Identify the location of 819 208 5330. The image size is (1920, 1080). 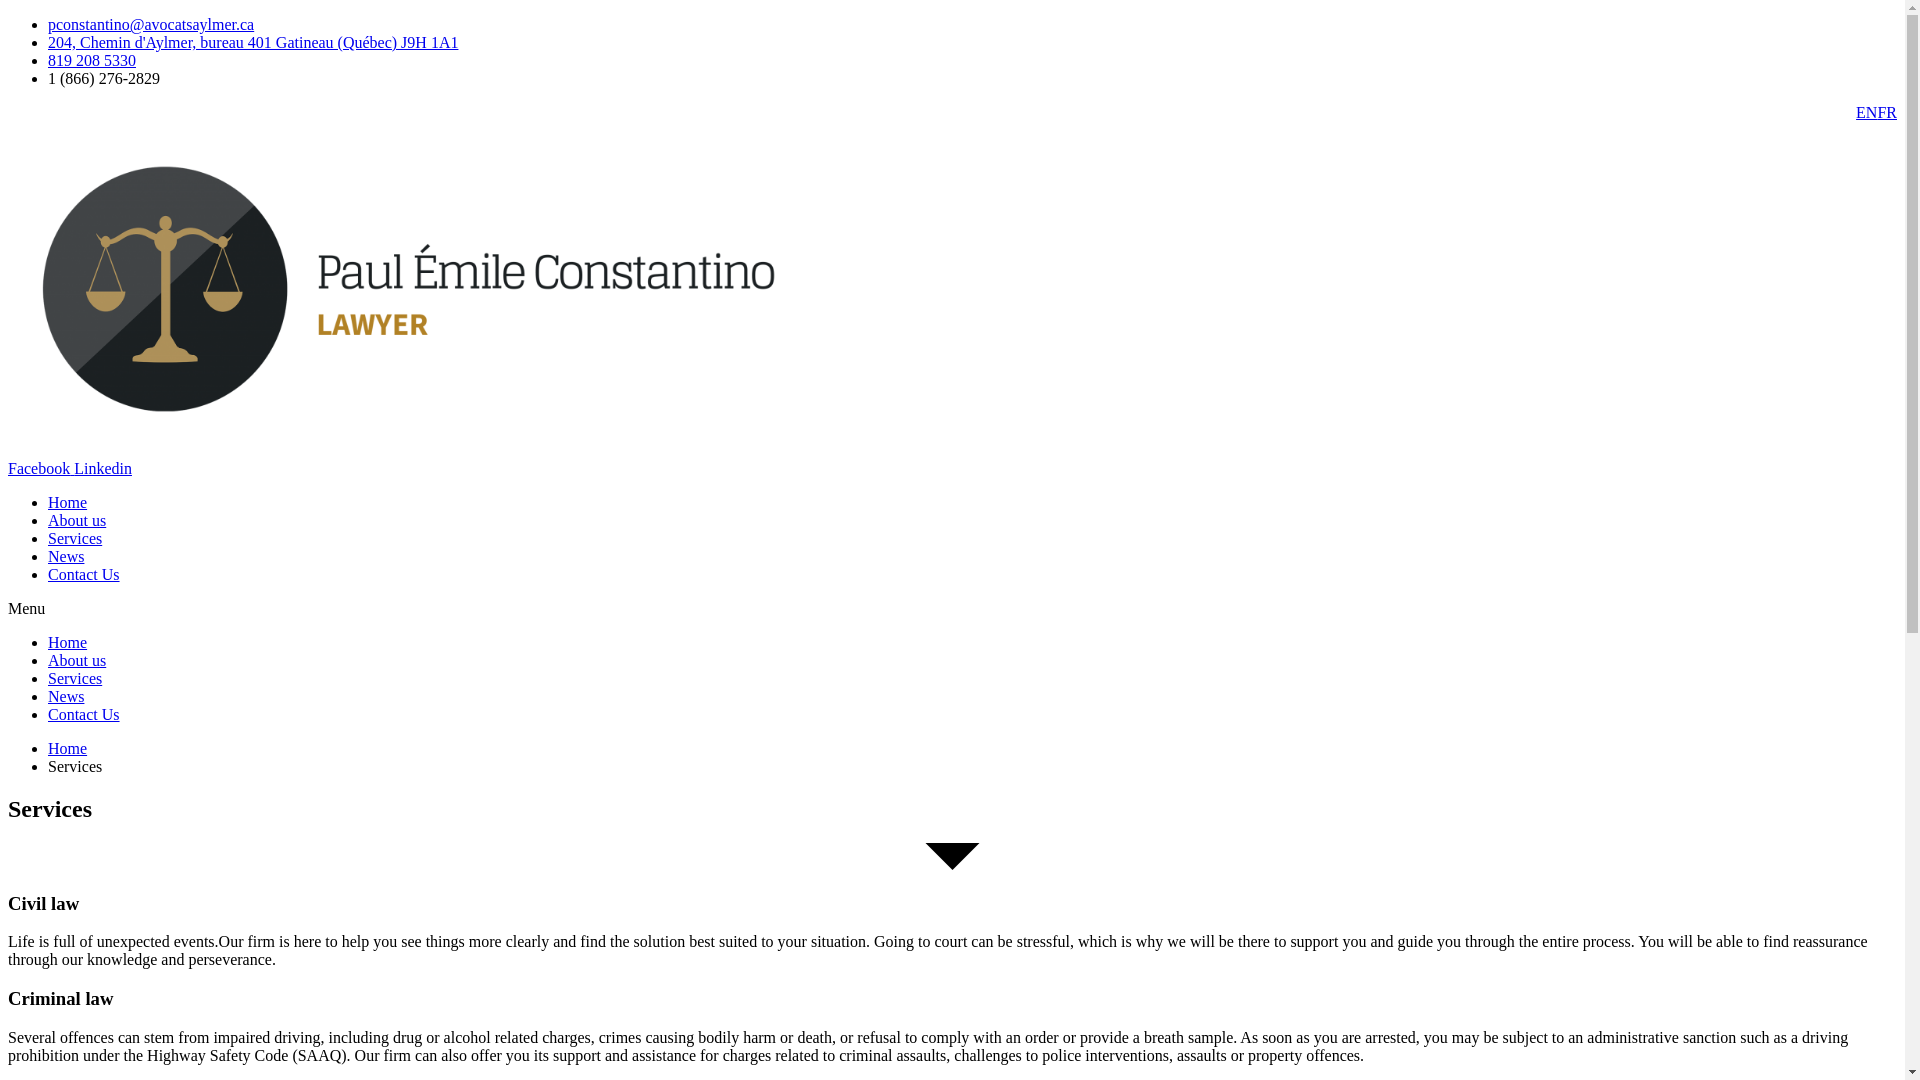
(92, 60).